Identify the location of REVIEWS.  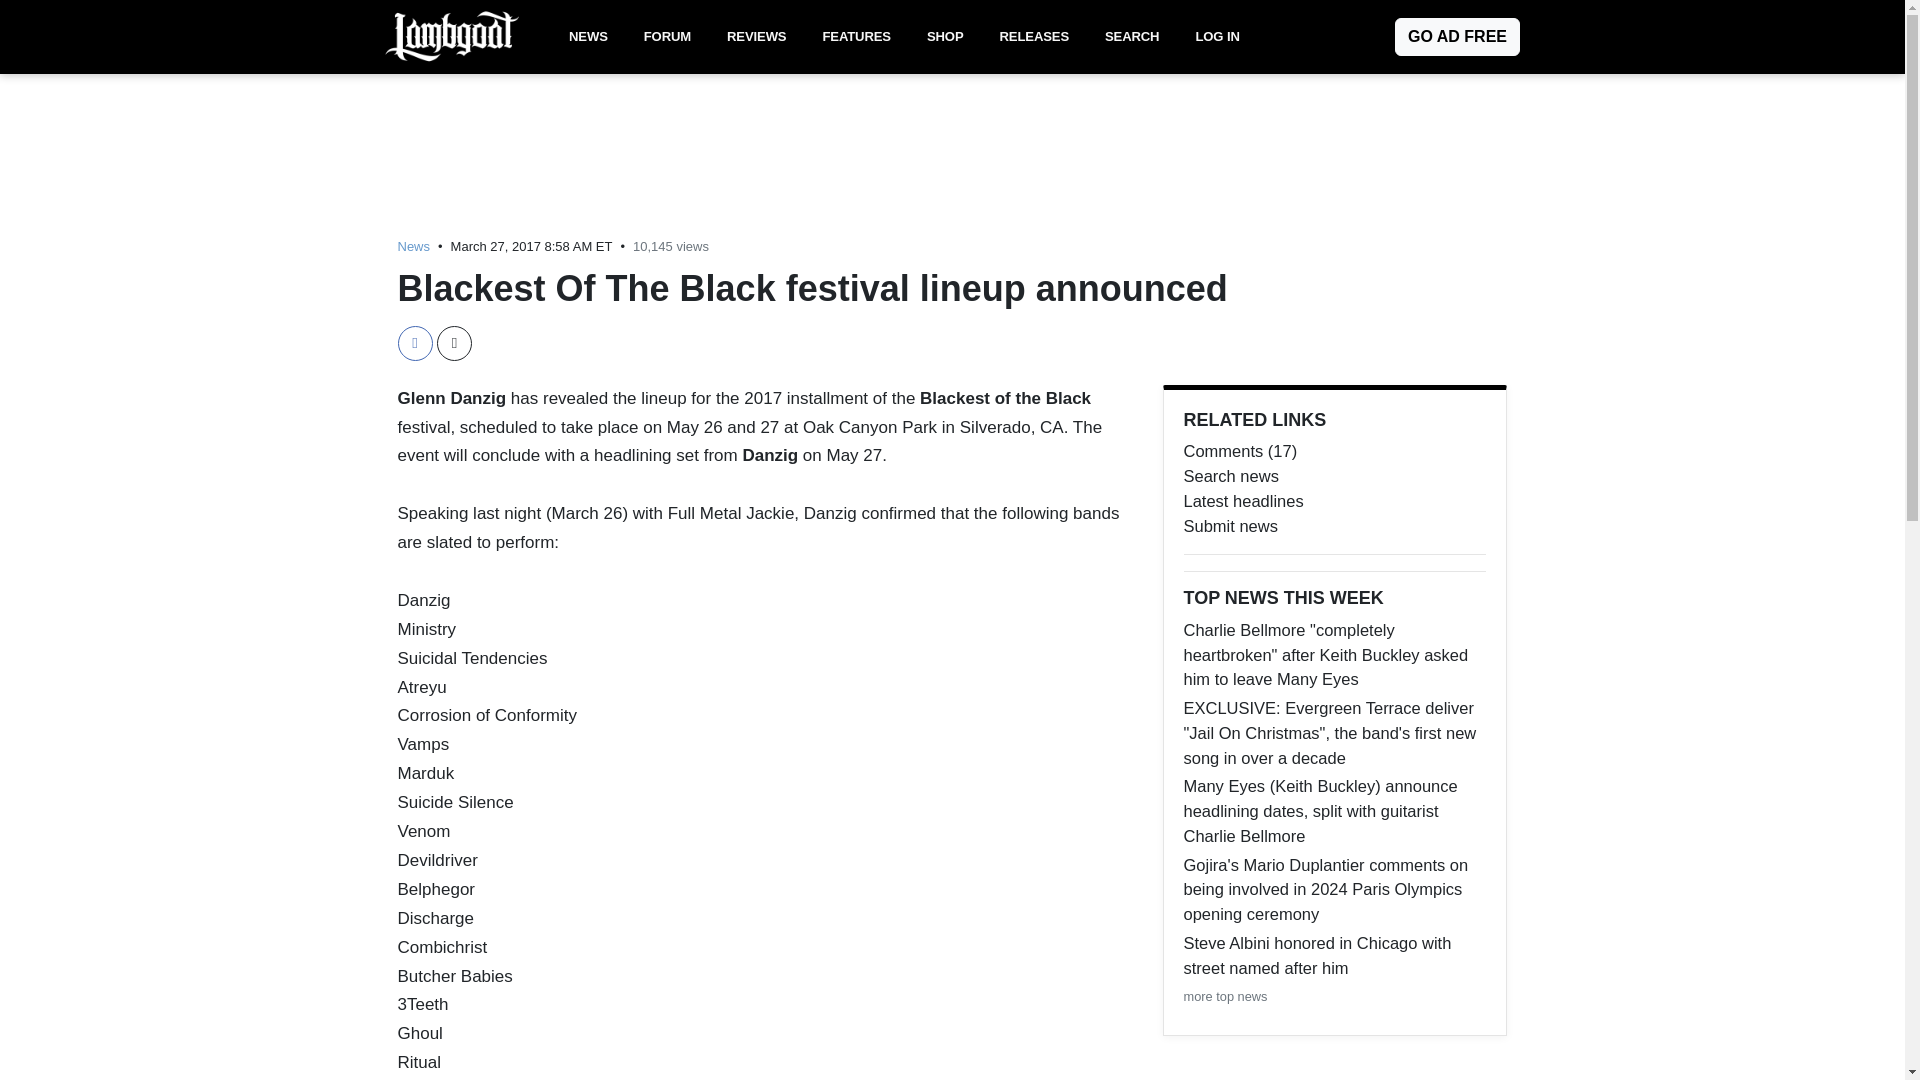
(756, 37).